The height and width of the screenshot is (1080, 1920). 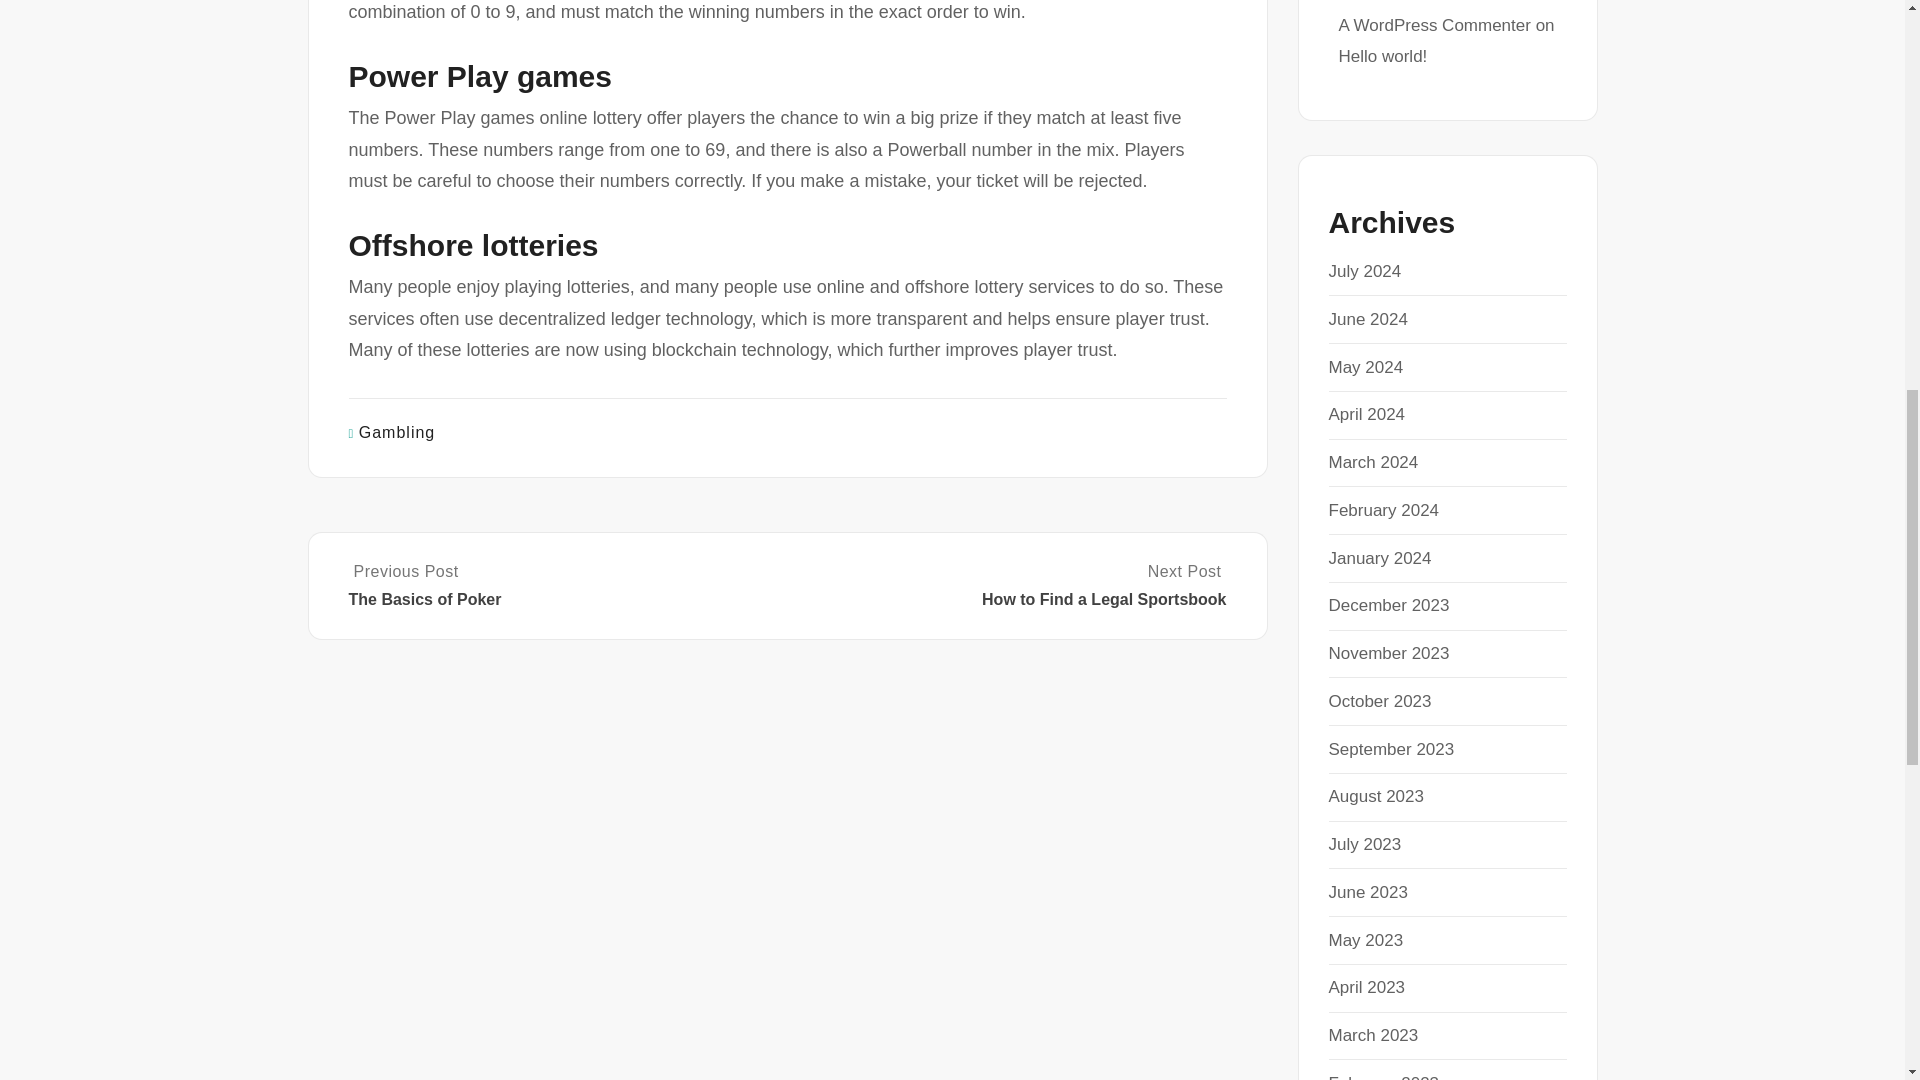 What do you see at coordinates (397, 432) in the screenshot?
I see `Gambling` at bounding box center [397, 432].